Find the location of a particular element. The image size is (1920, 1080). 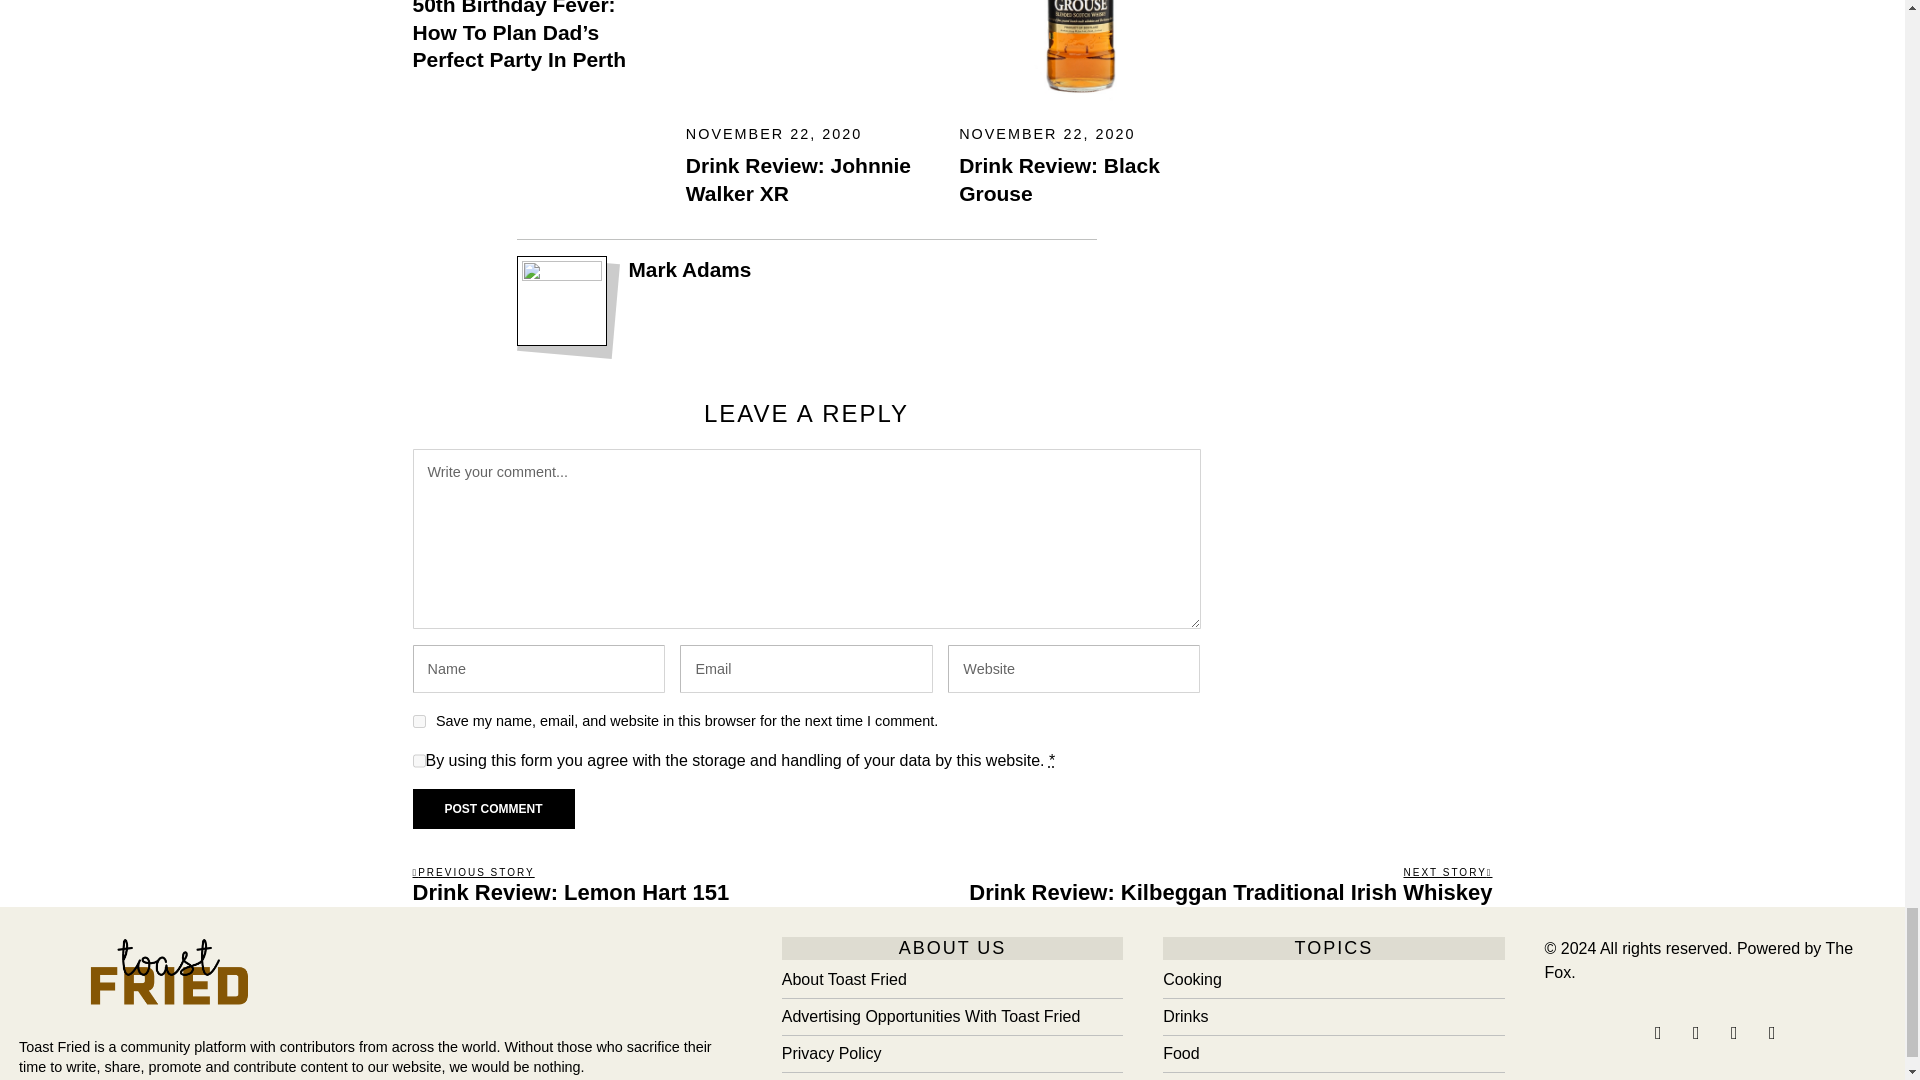

22 Nov, 2020 06:50:52 is located at coordinates (774, 134).